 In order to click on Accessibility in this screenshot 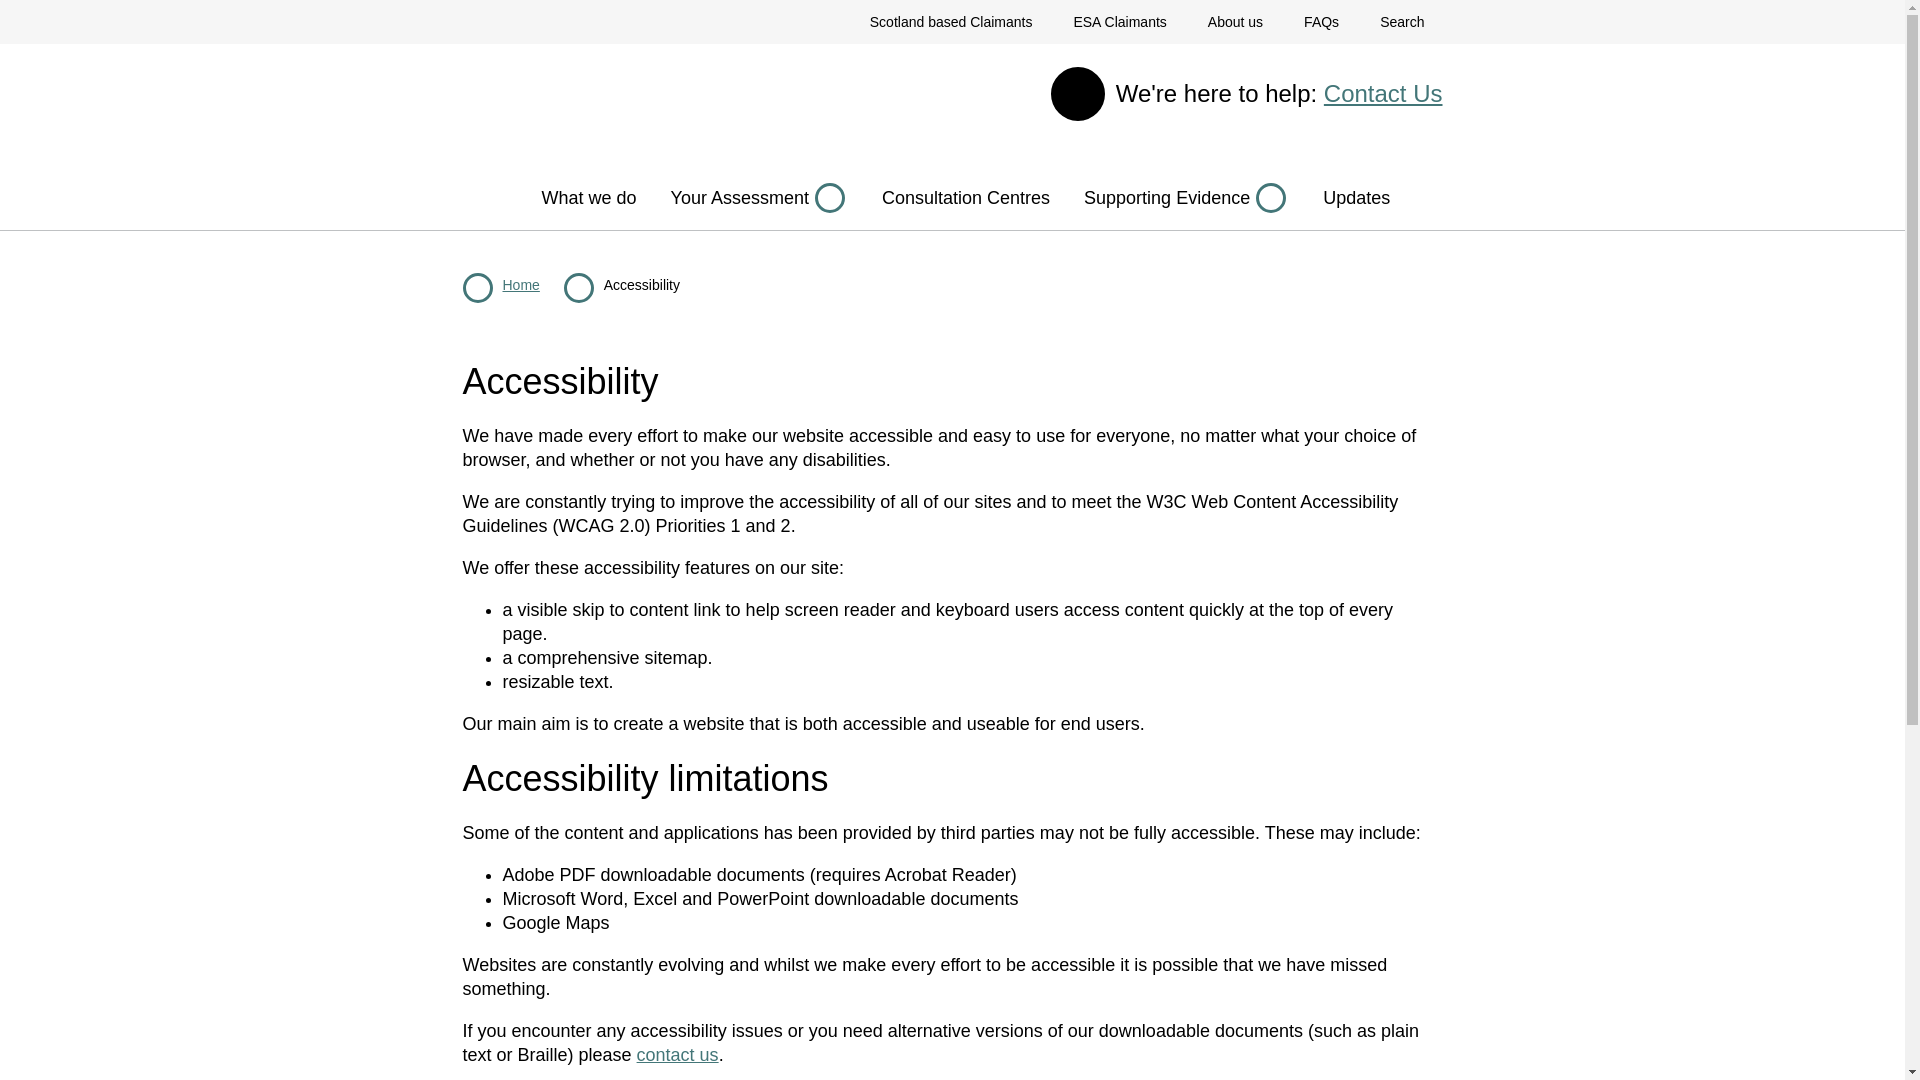, I will do `click(642, 284)`.